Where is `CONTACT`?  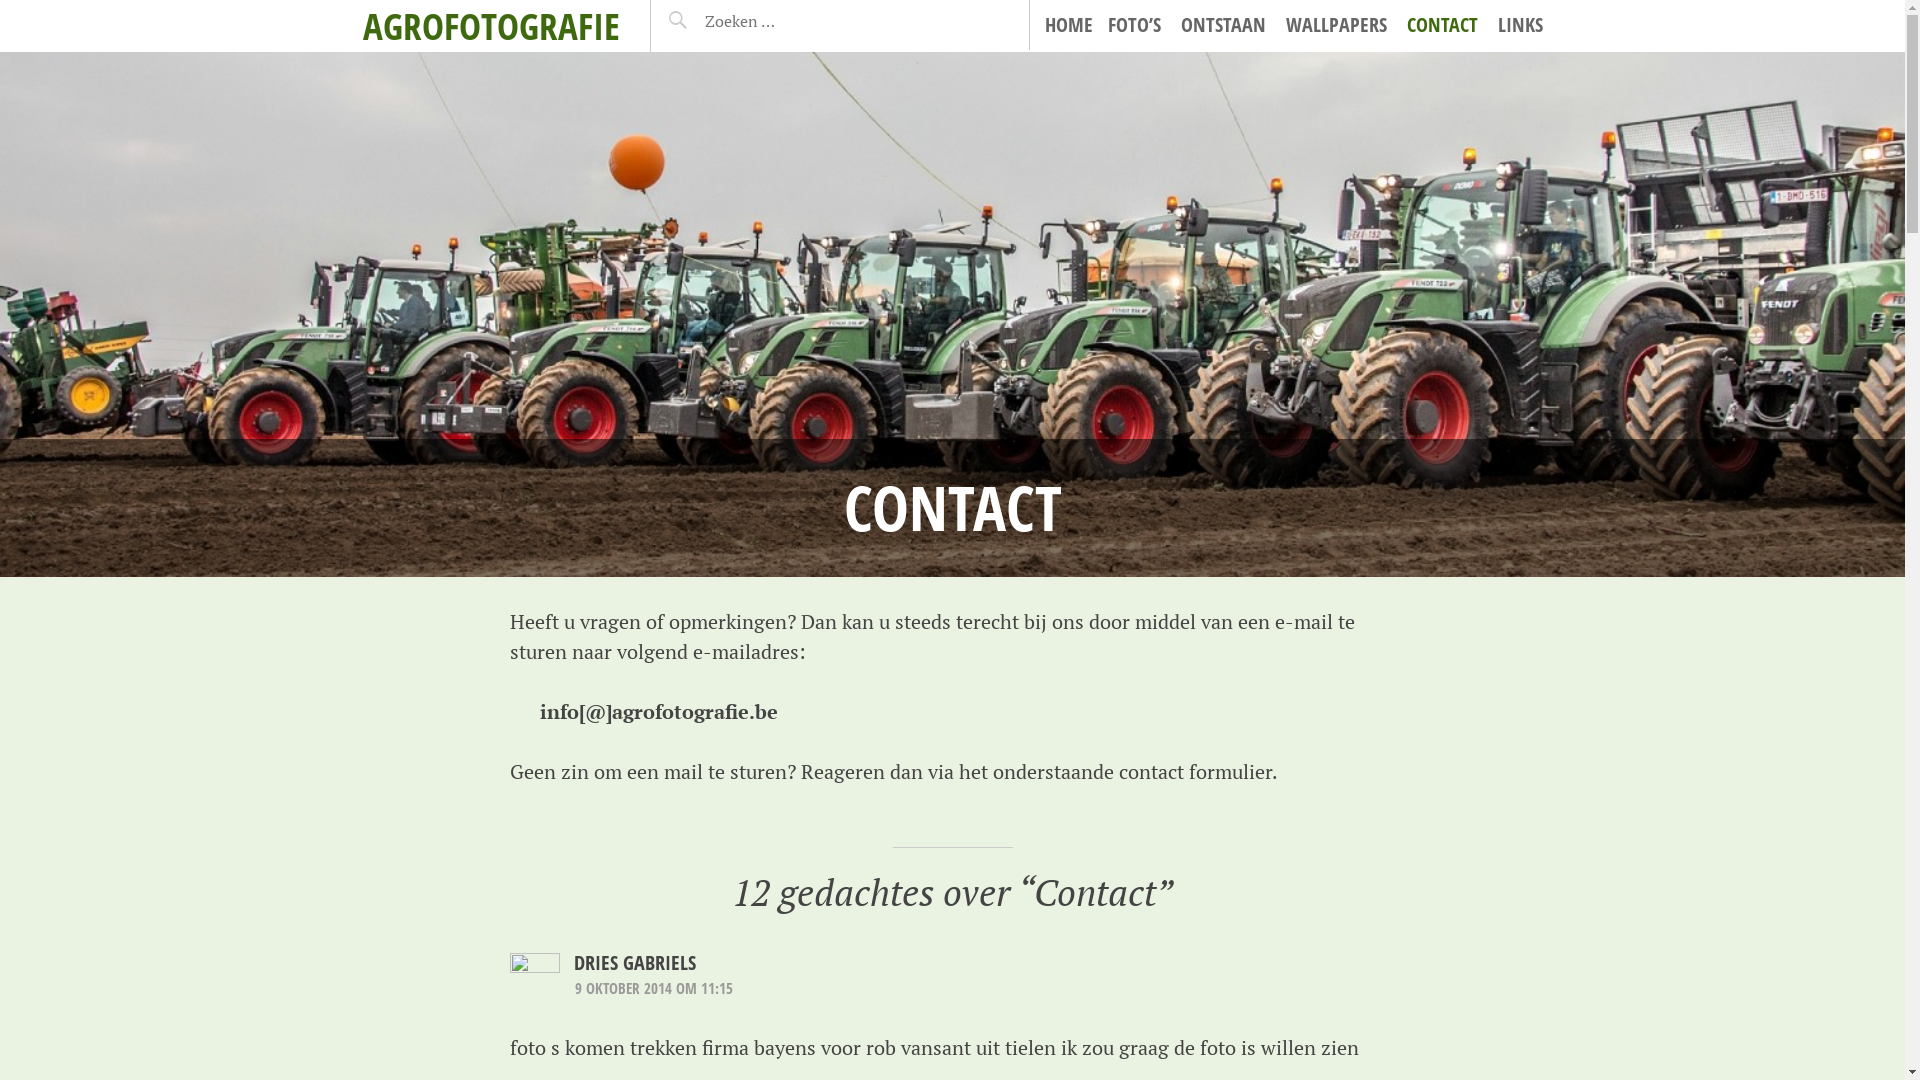 CONTACT is located at coordinates (1442, 25).